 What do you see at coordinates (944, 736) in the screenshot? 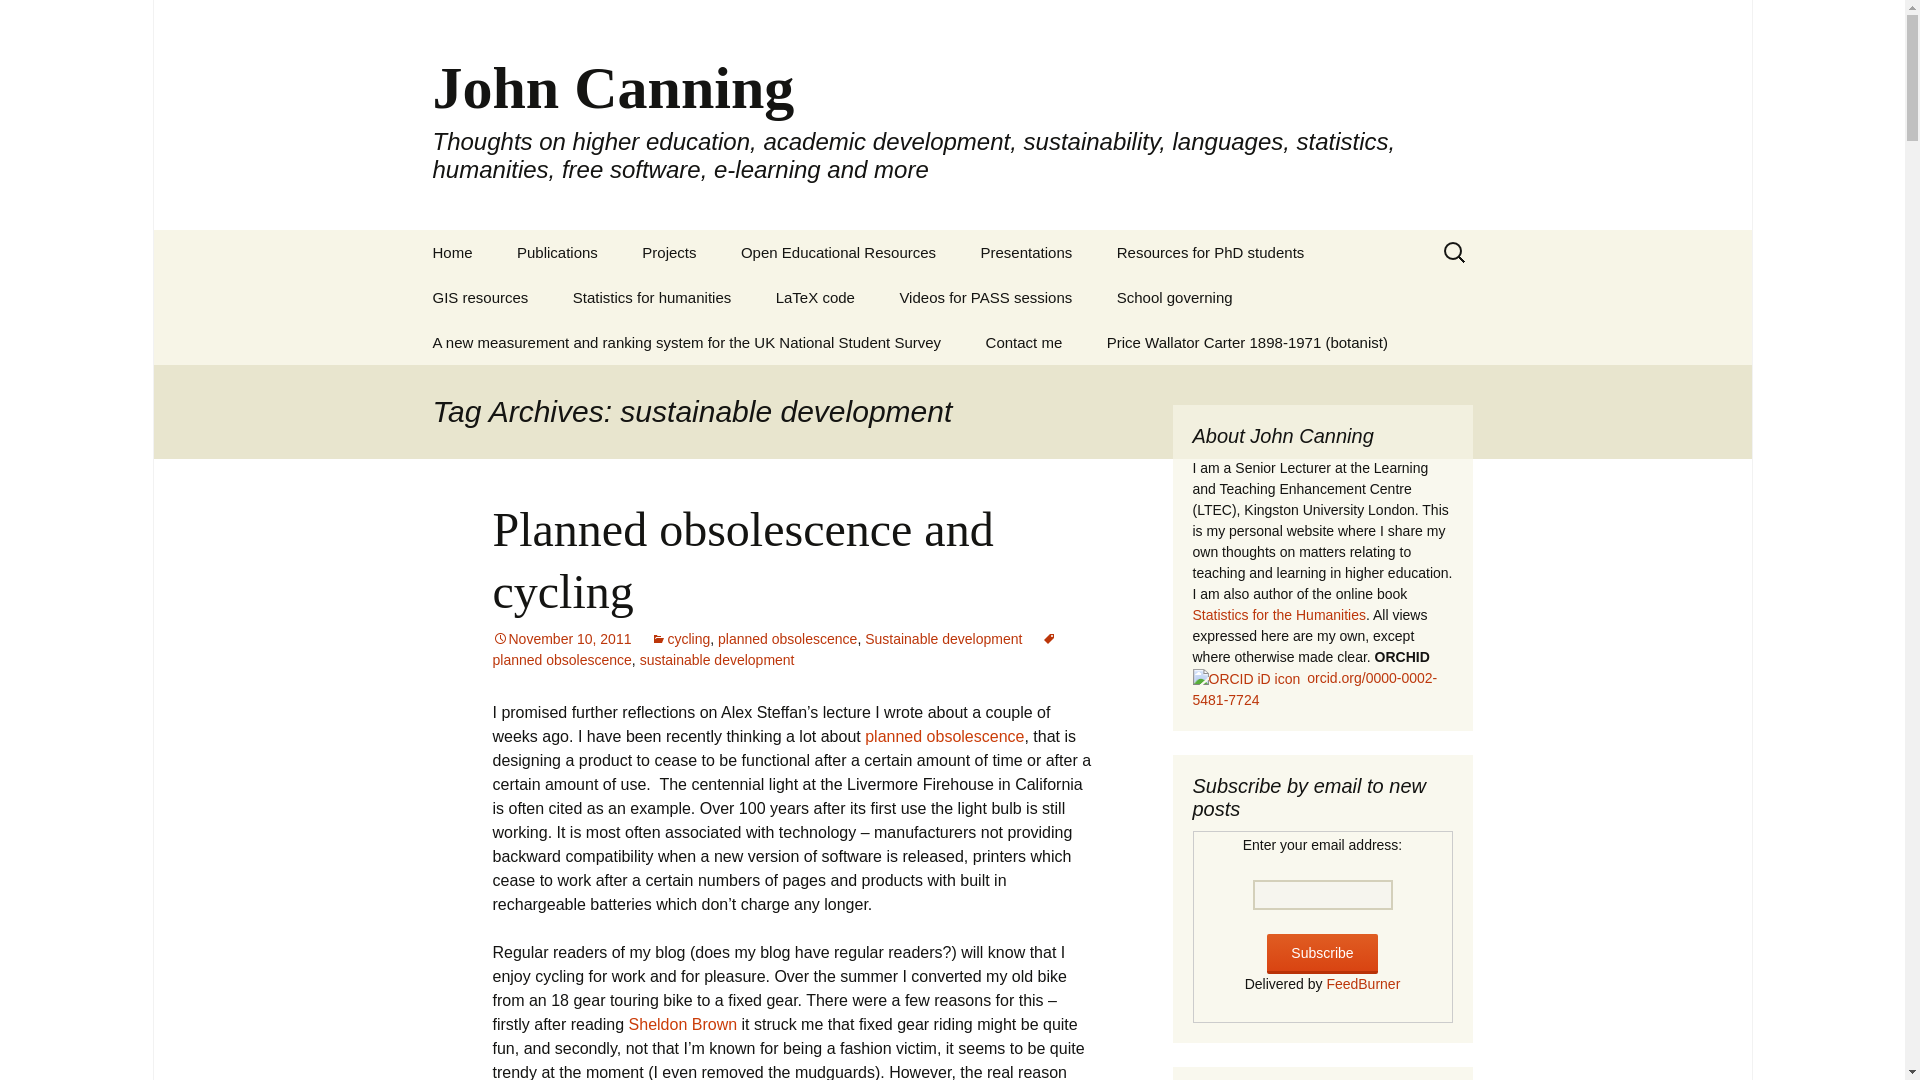
I see `planned obsolescence` at bounding box center [944, 736].